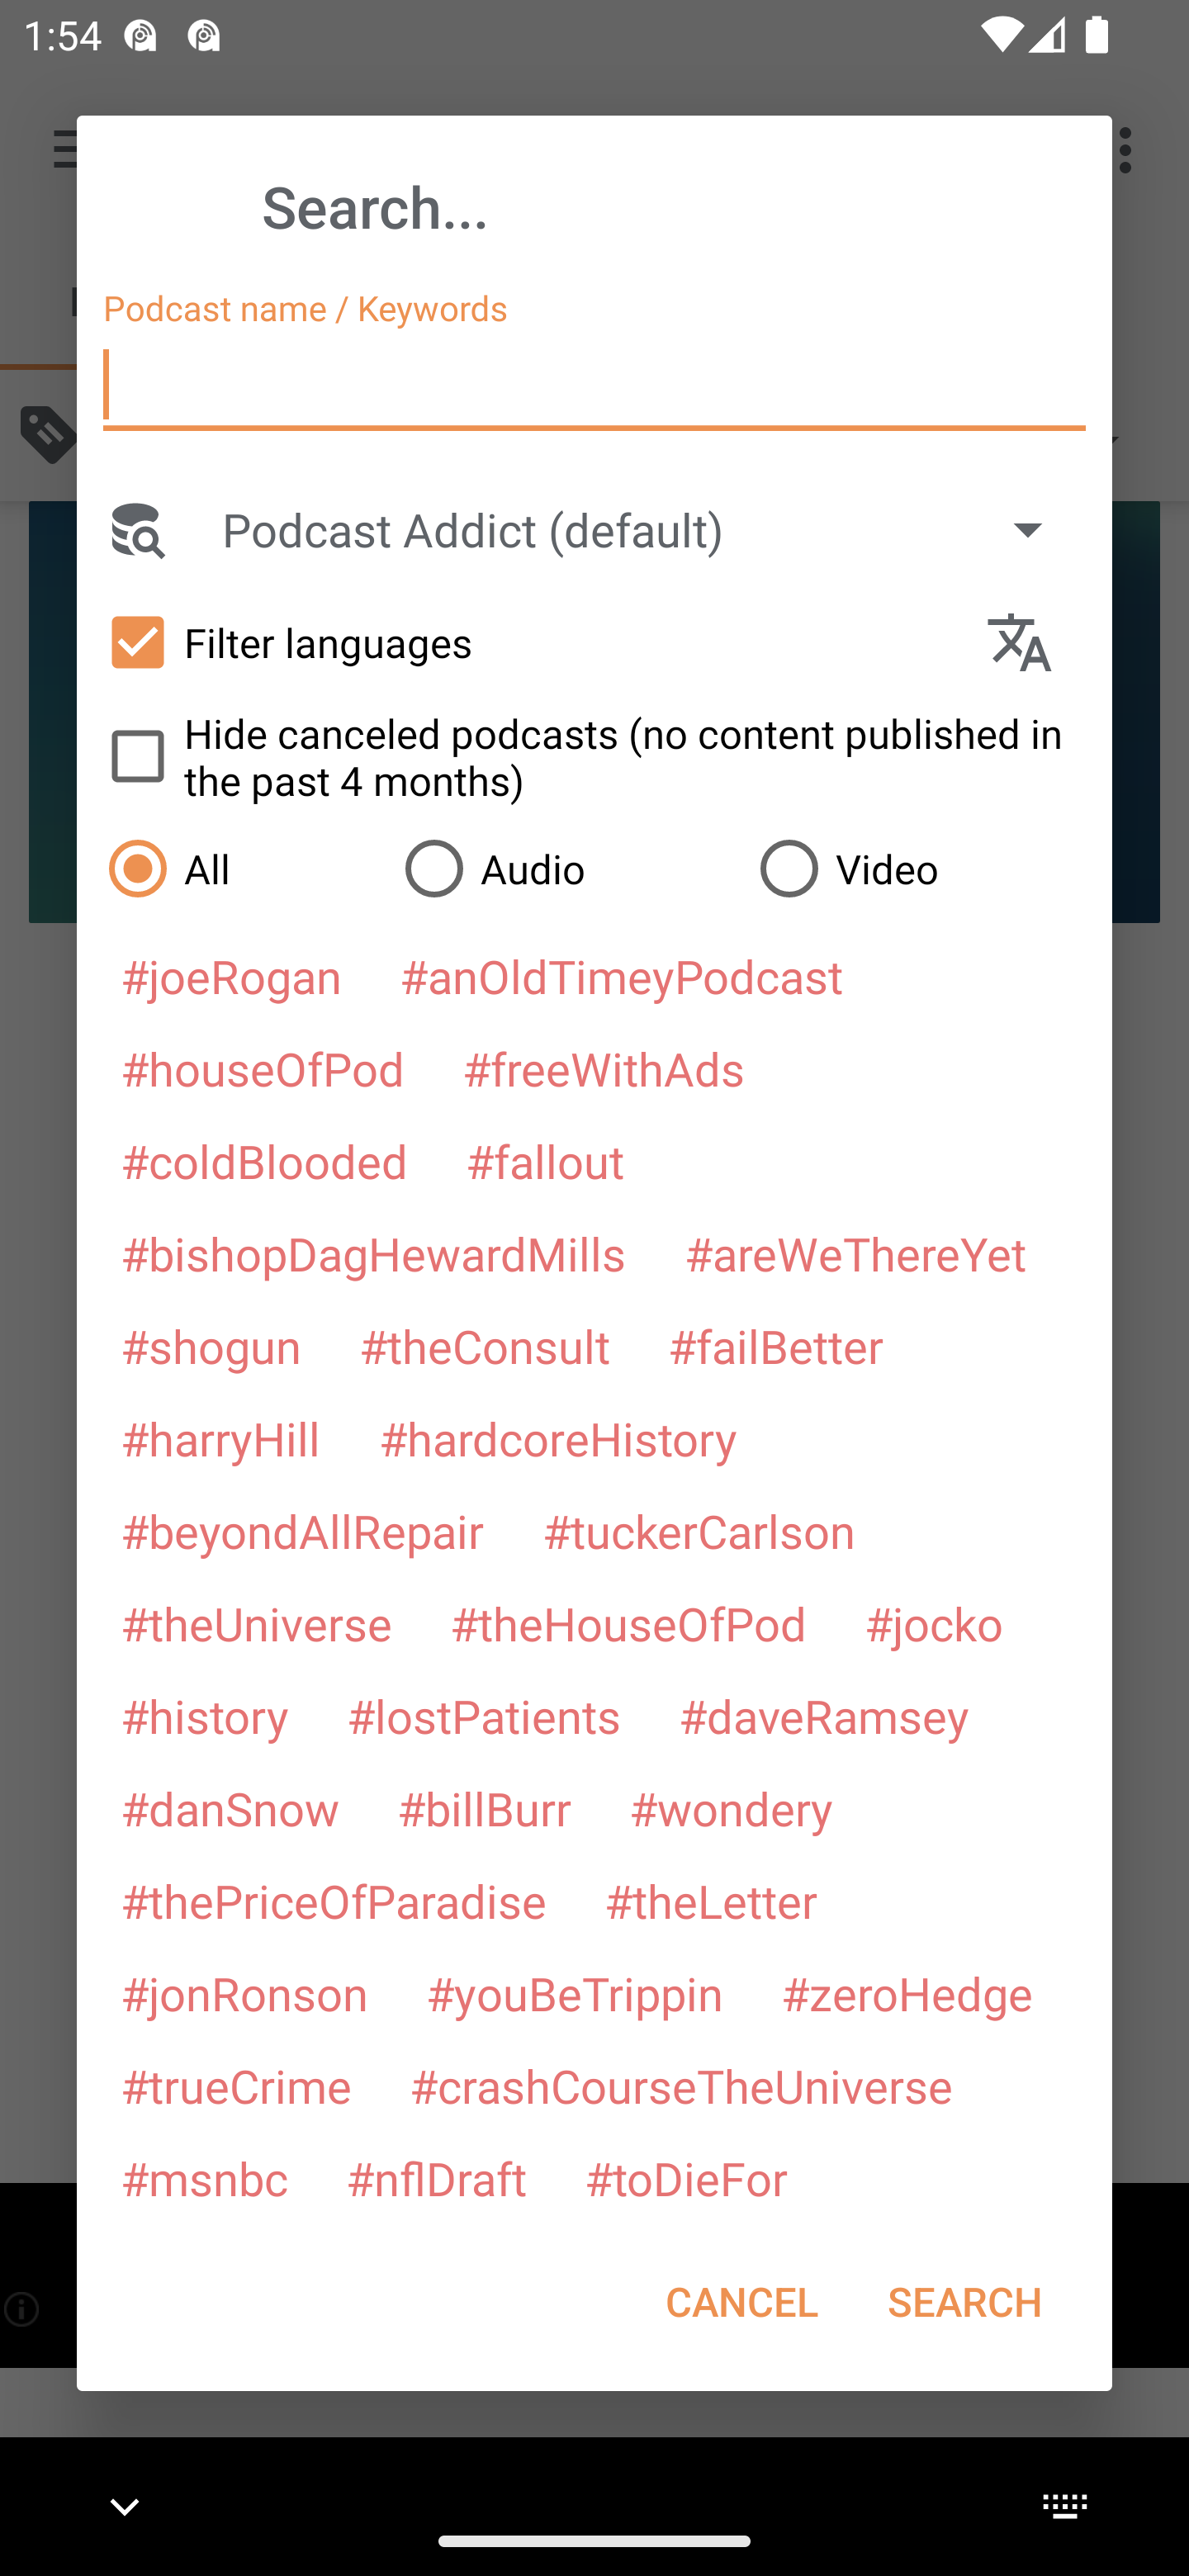 Image resolution: width=1189 pixels, height=2576 pixels. I want to click on #tuckerCarlson, so click(699, 1529).